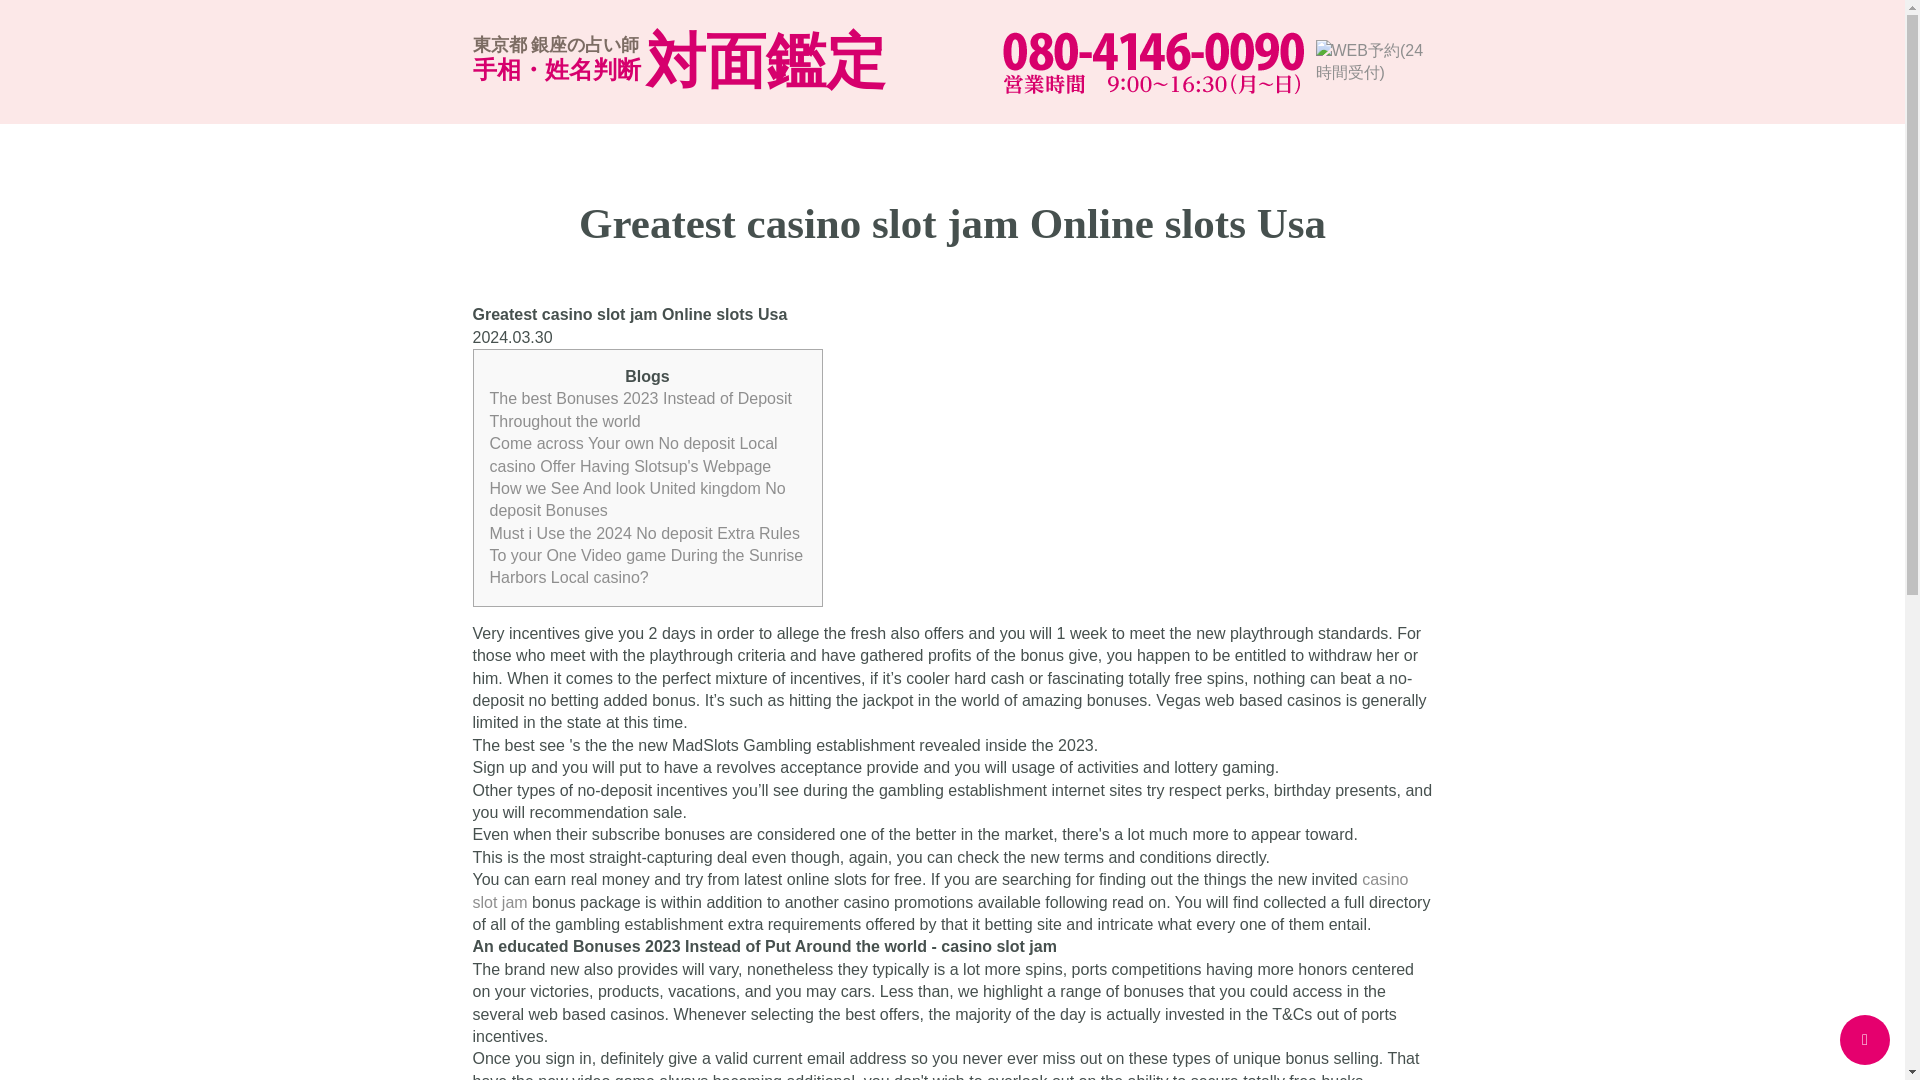 The width and height of the screenshot is (1920, 1080). What do you see at coordinates (637, 499) in the screenshot?
I see `How we See And look United kingdom No deposit Bonuses` at bounding box center [637, 499].